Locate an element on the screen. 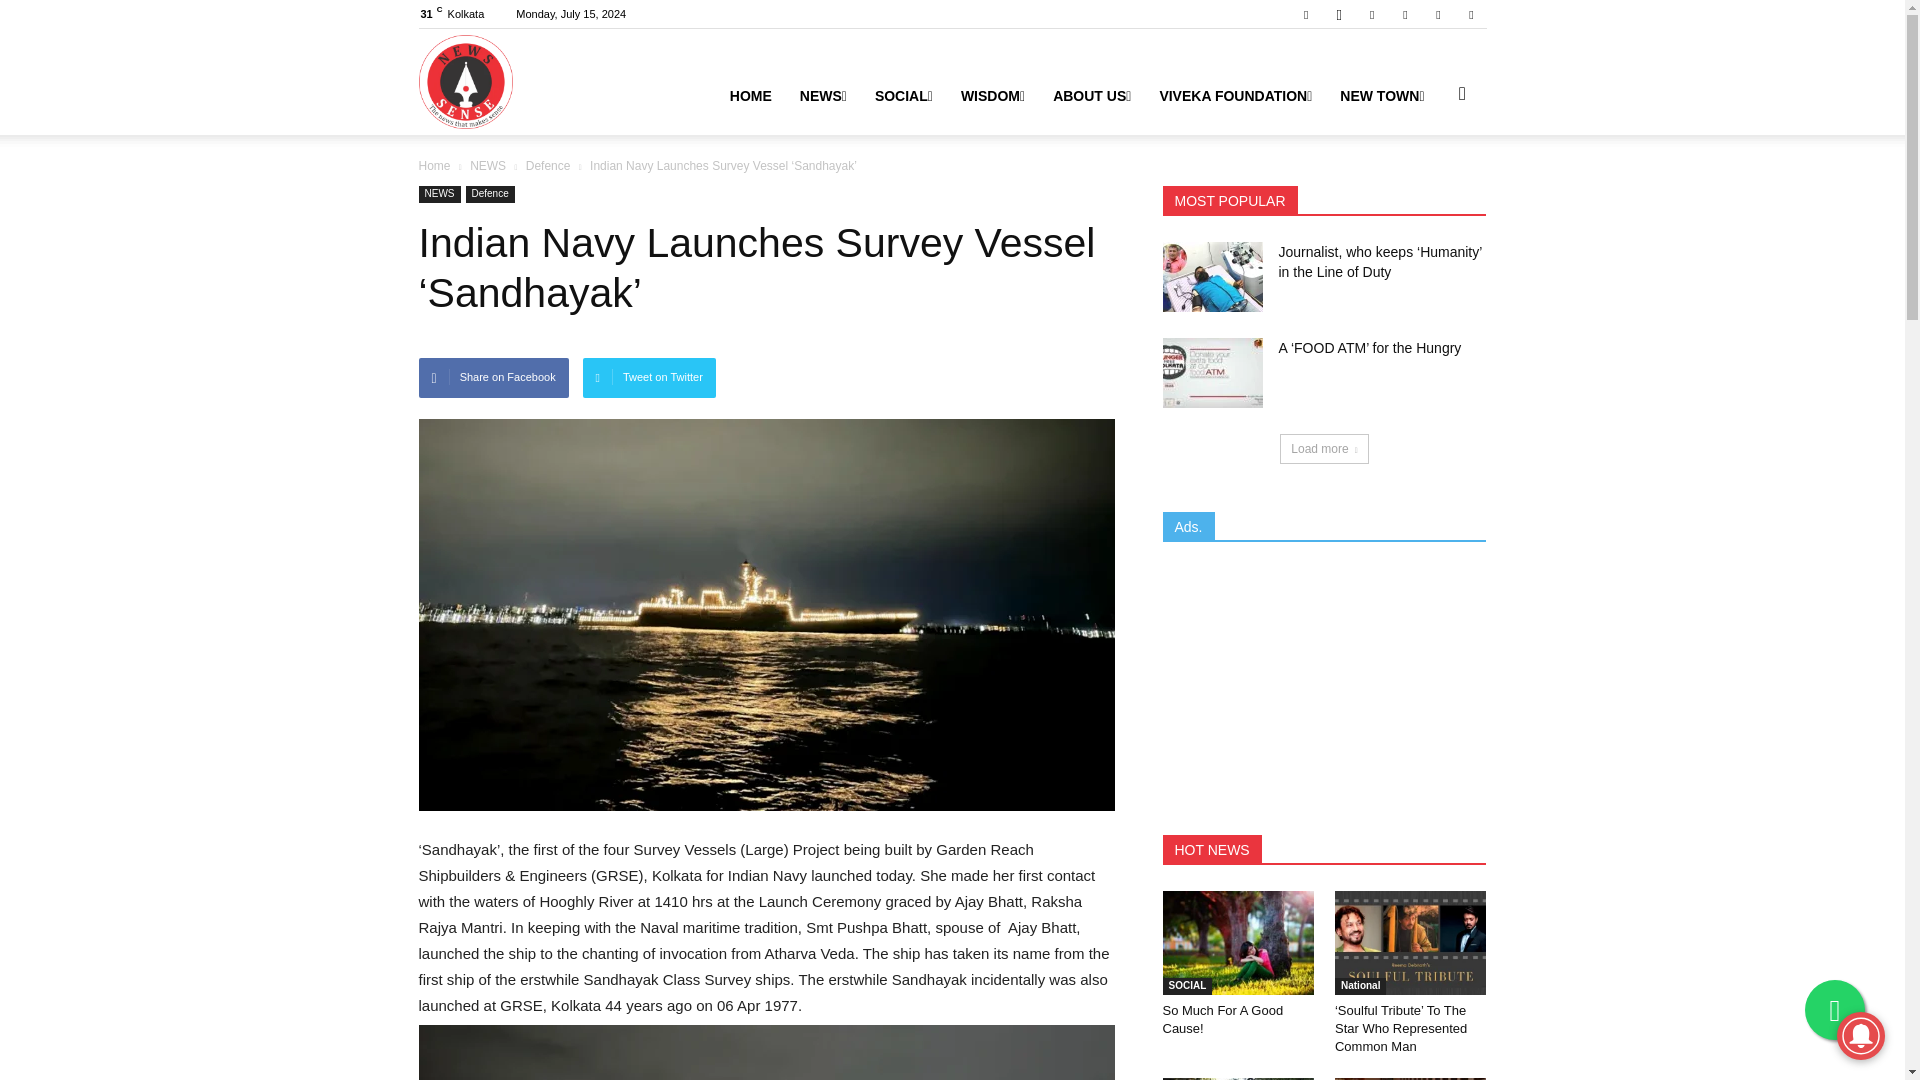  Facebook is located at coordinates (1305, 14).